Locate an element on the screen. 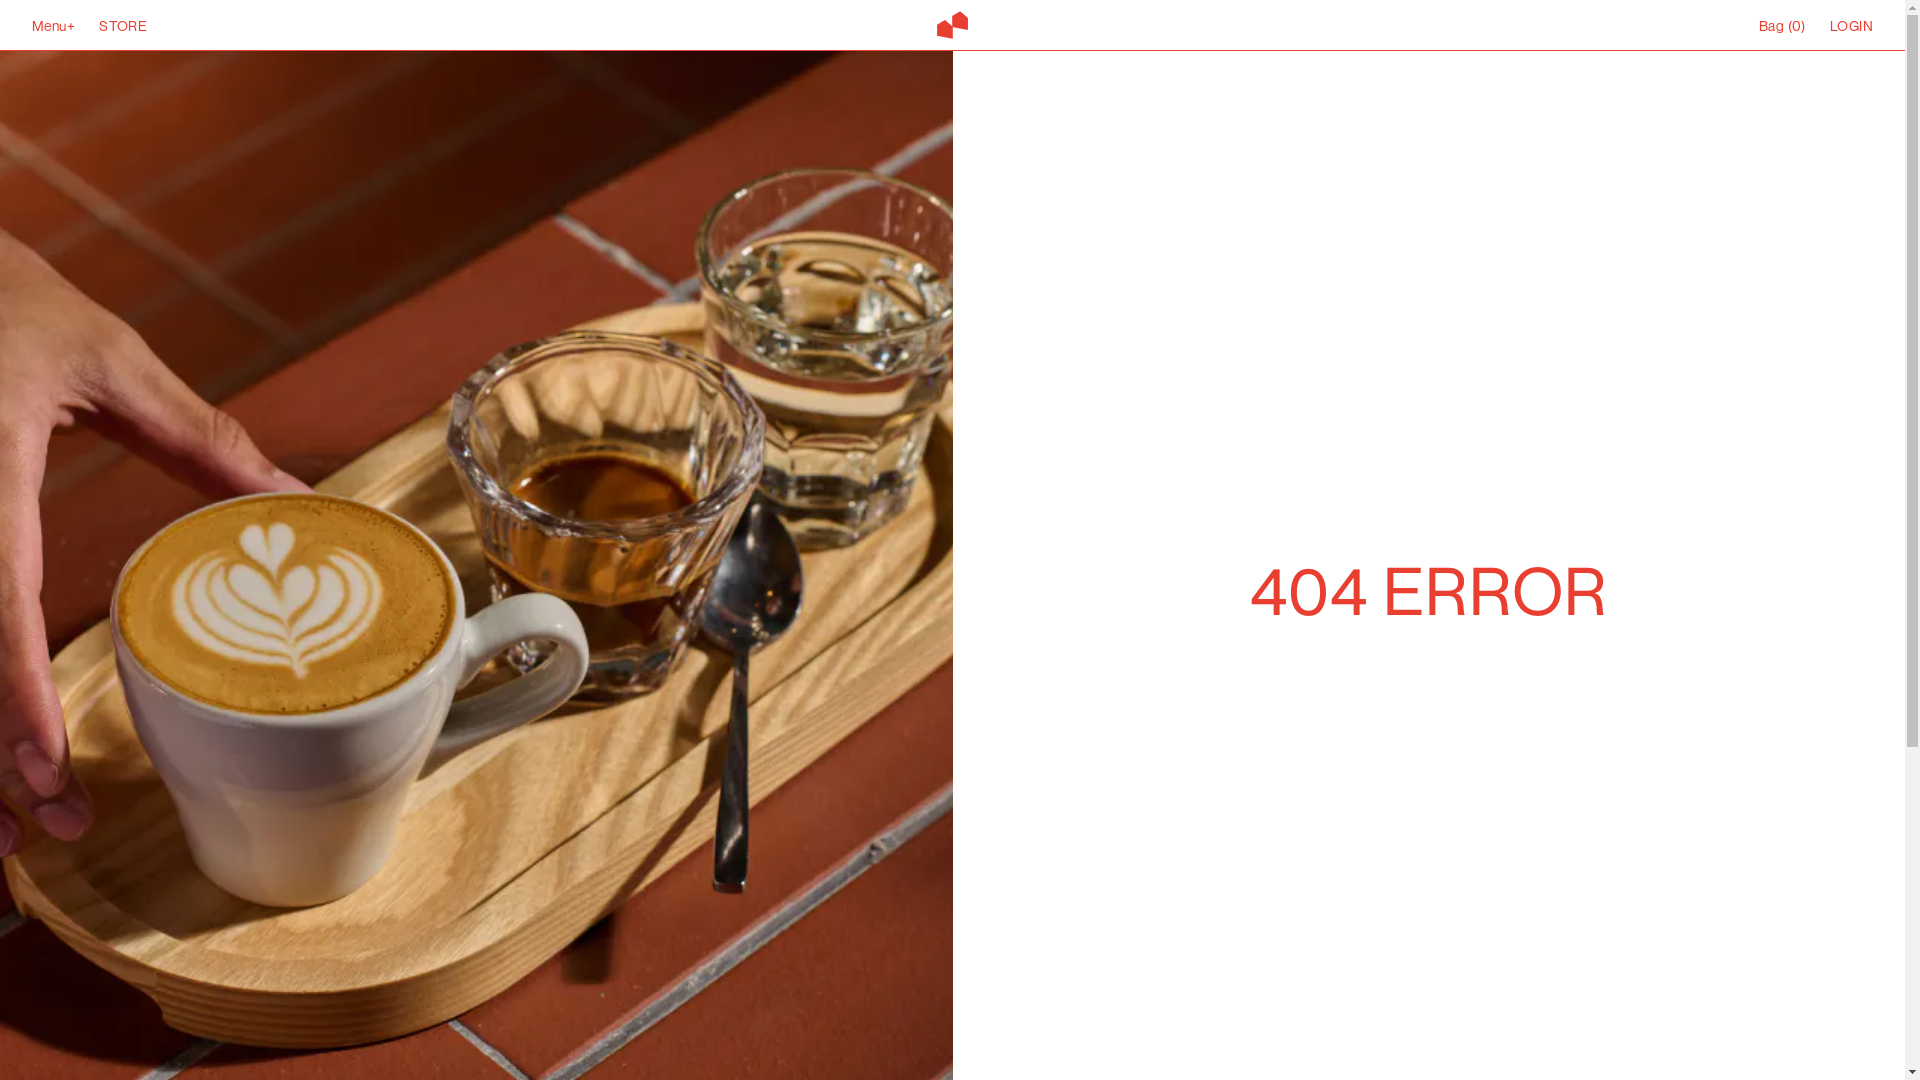 This screenshot has height=1080, width=1920. LOGIN is located at coordinates (1852, 25).